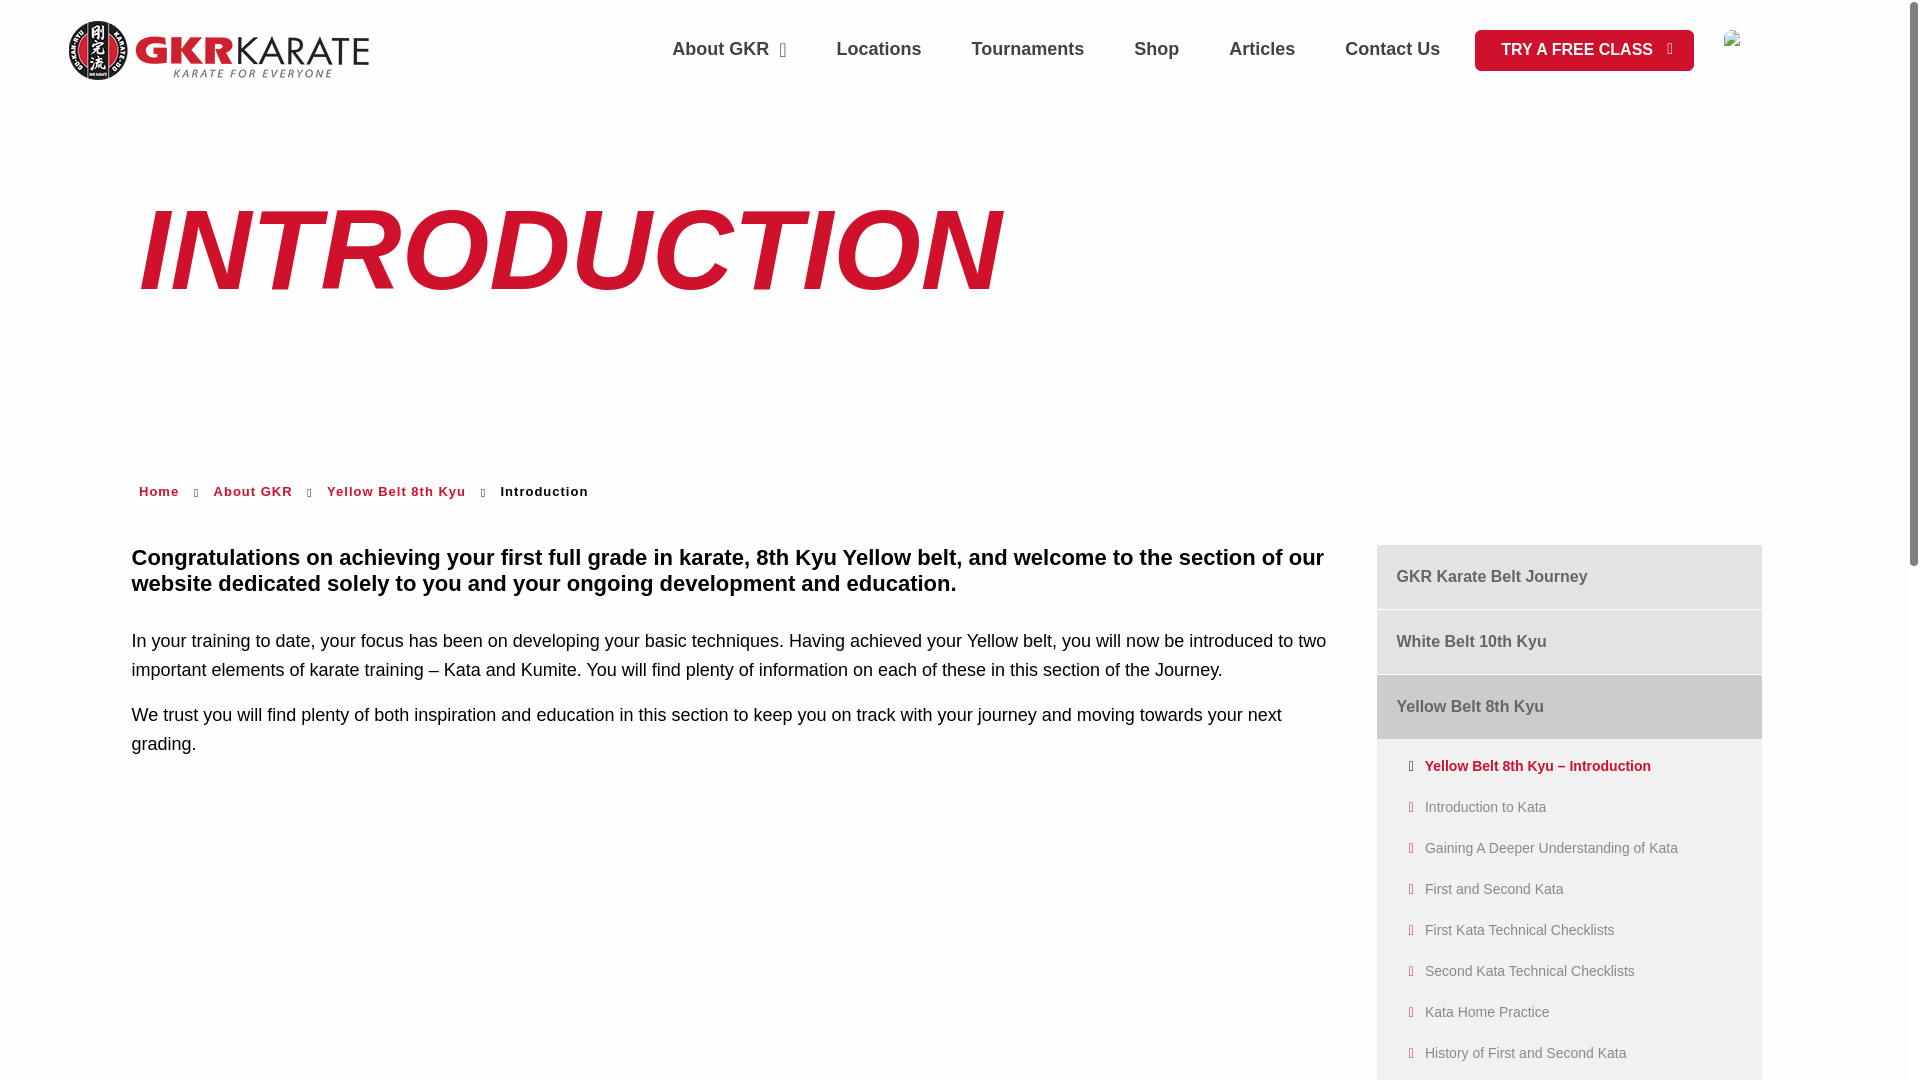 This screenshot has width=1920, height=1080. What do you see at coordinates (879, 50) in the screenshot?
I see `Locations` at bounding box center [879, 50].